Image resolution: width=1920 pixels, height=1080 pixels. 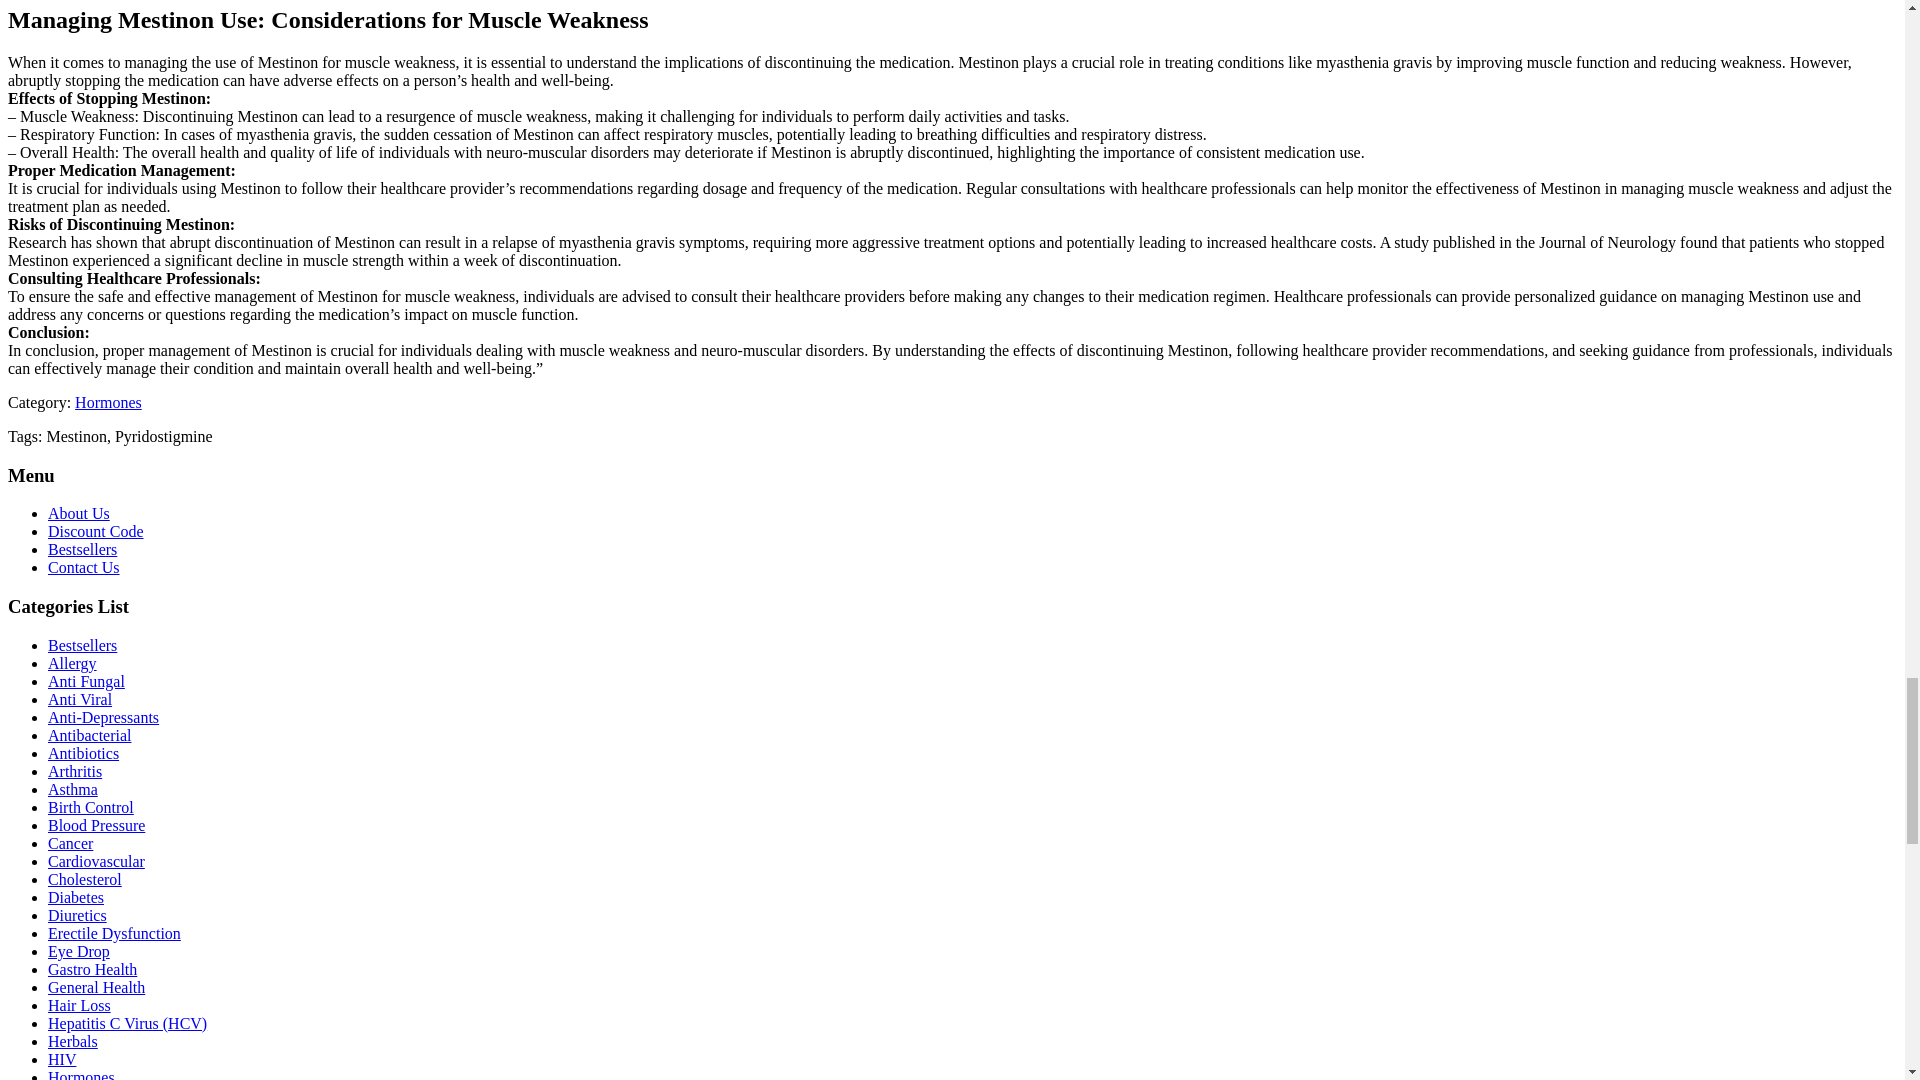 I want to click on Arthritis, so click(x=74, y=770).